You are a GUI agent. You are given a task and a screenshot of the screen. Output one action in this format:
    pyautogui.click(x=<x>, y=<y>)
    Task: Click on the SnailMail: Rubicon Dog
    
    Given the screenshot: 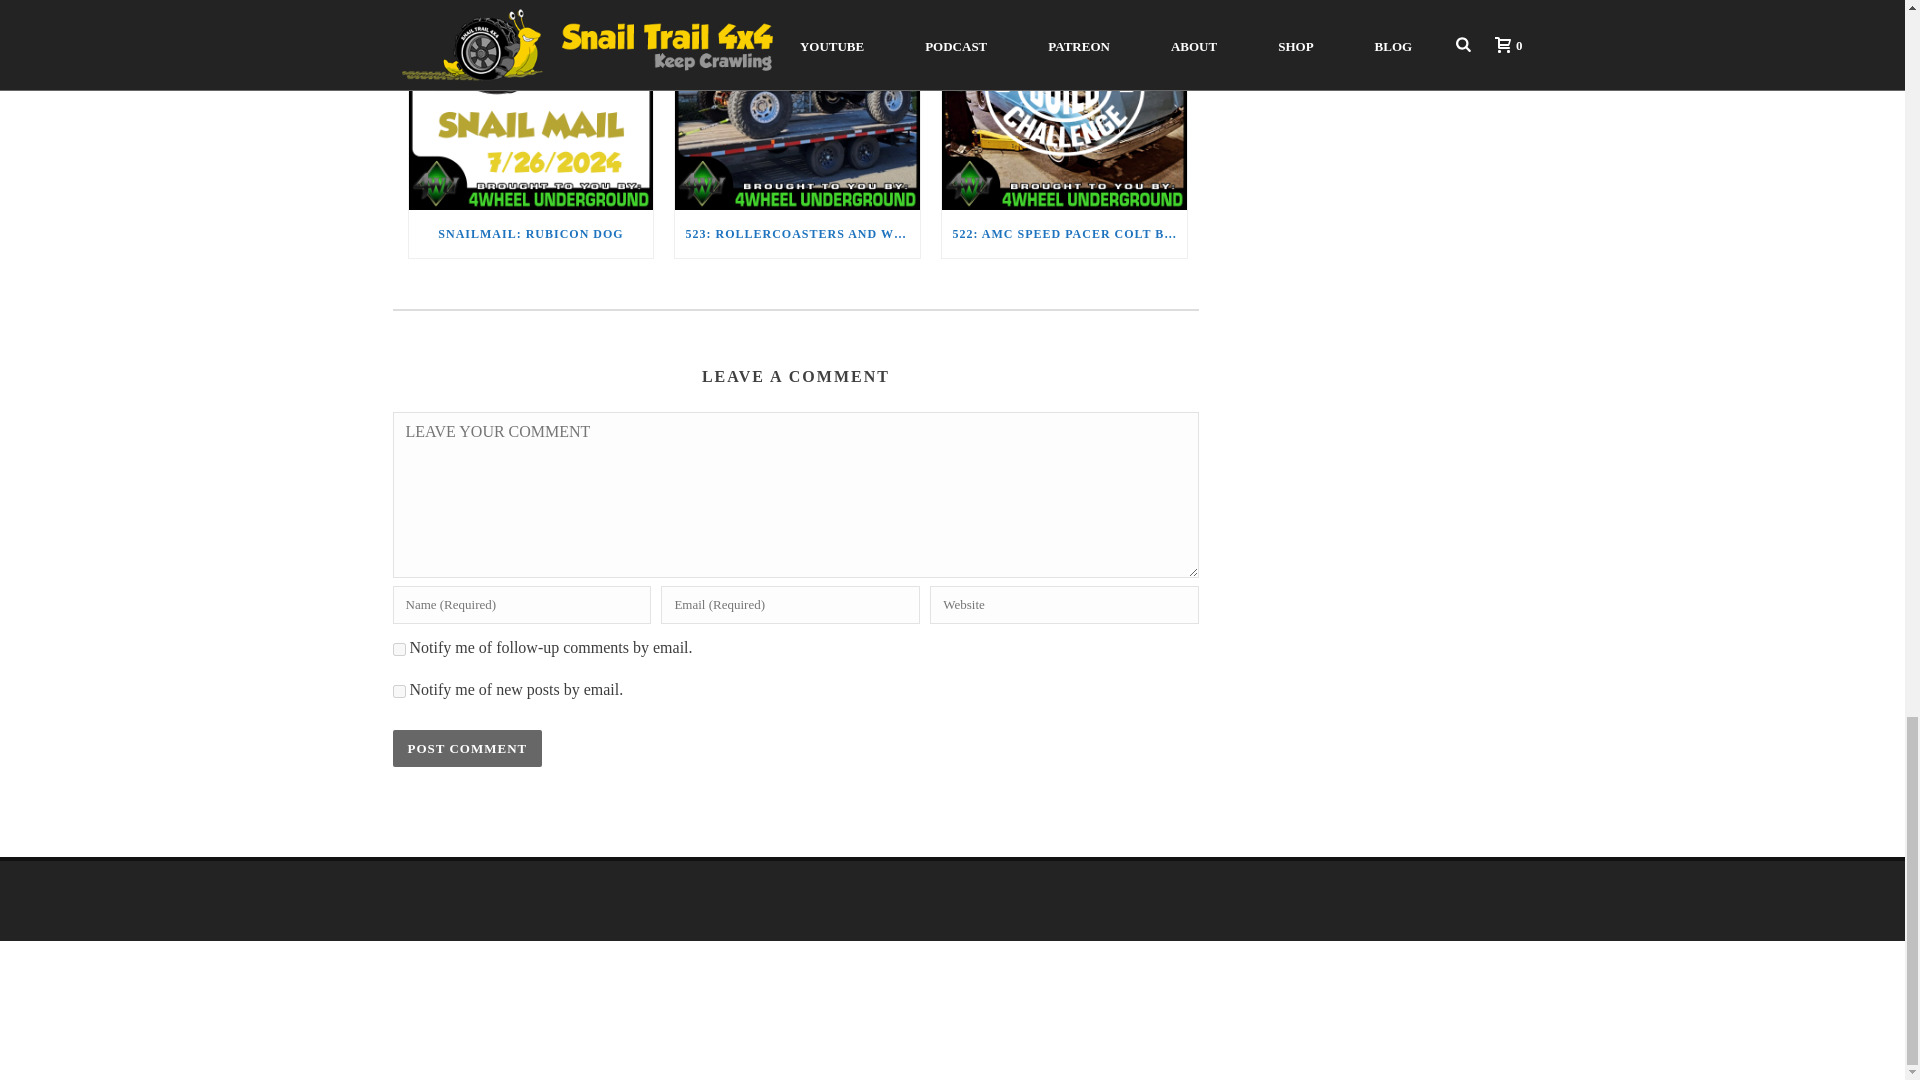 What is the action you would take?
    pyautogui.click(x=530, y=104)
    